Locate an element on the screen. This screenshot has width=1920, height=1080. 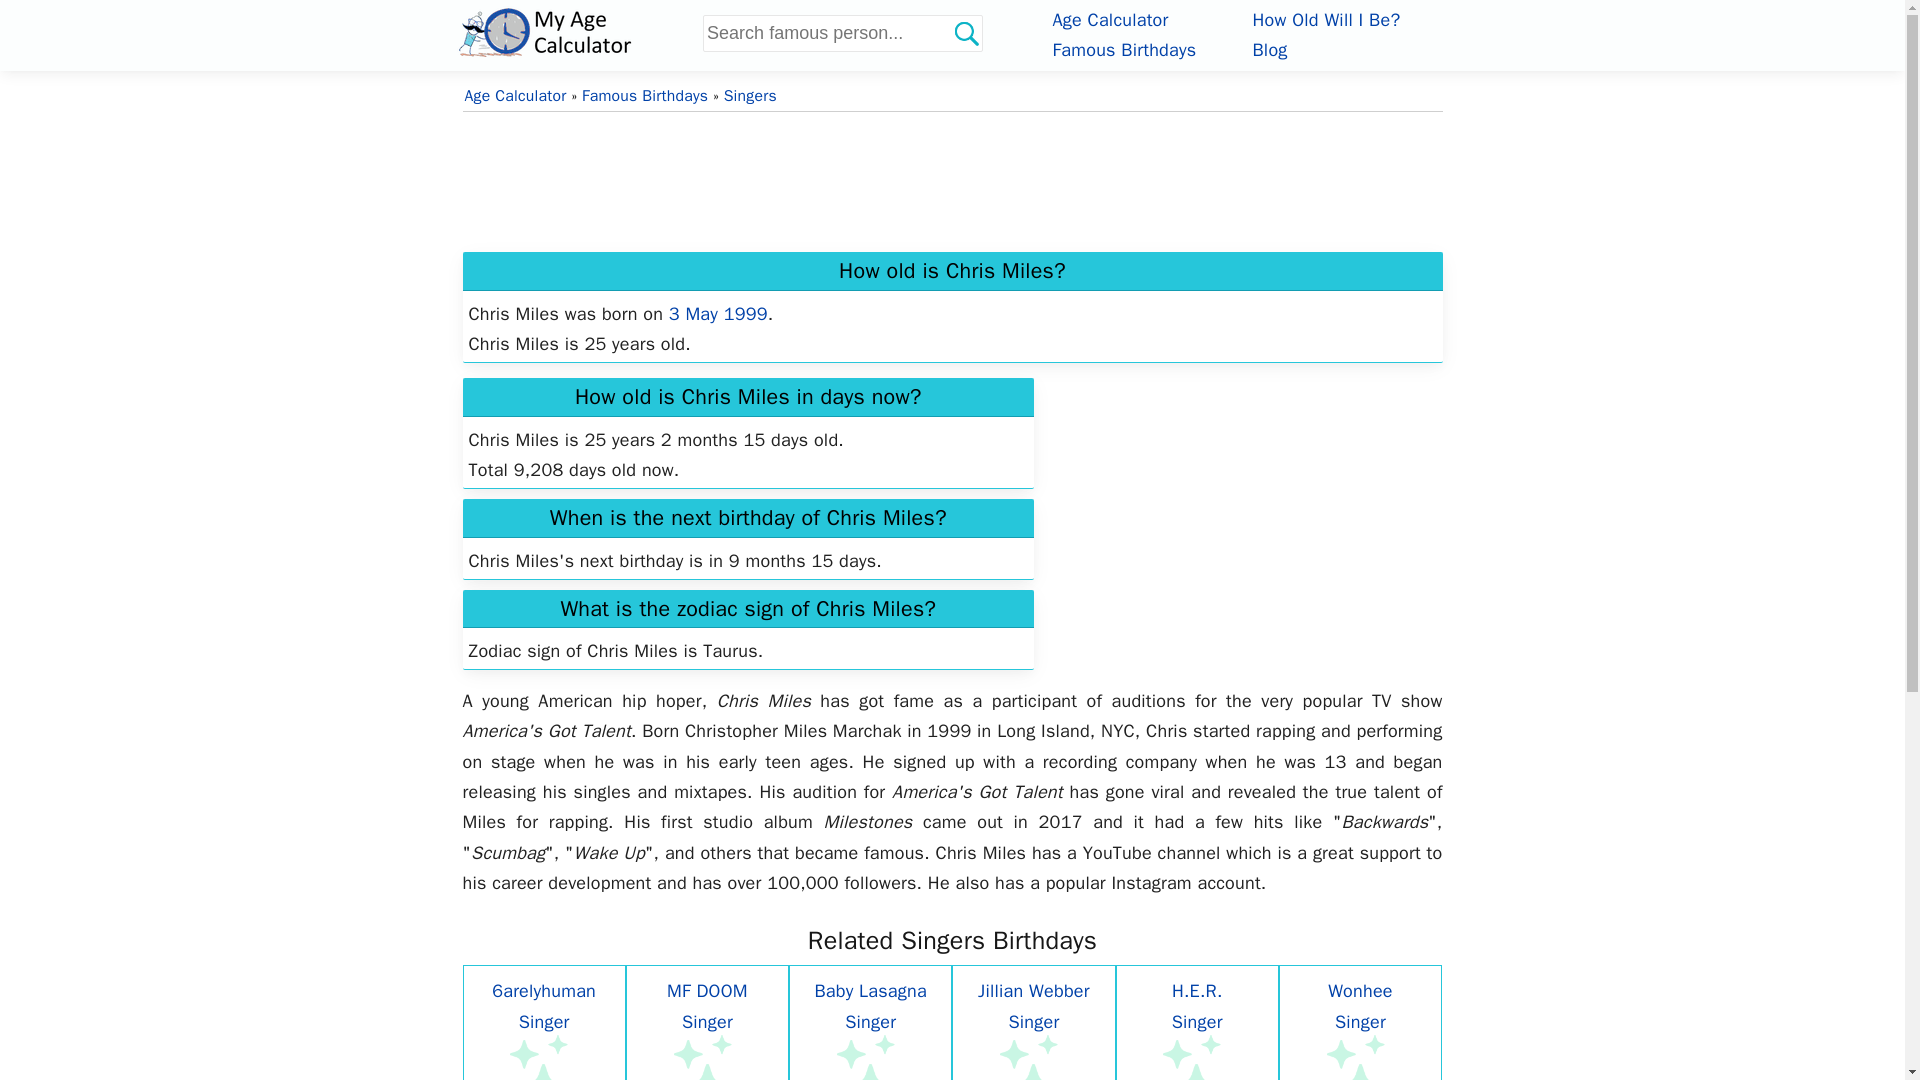
May 3 Famous Birthdays is located at coordinates (718, 314).